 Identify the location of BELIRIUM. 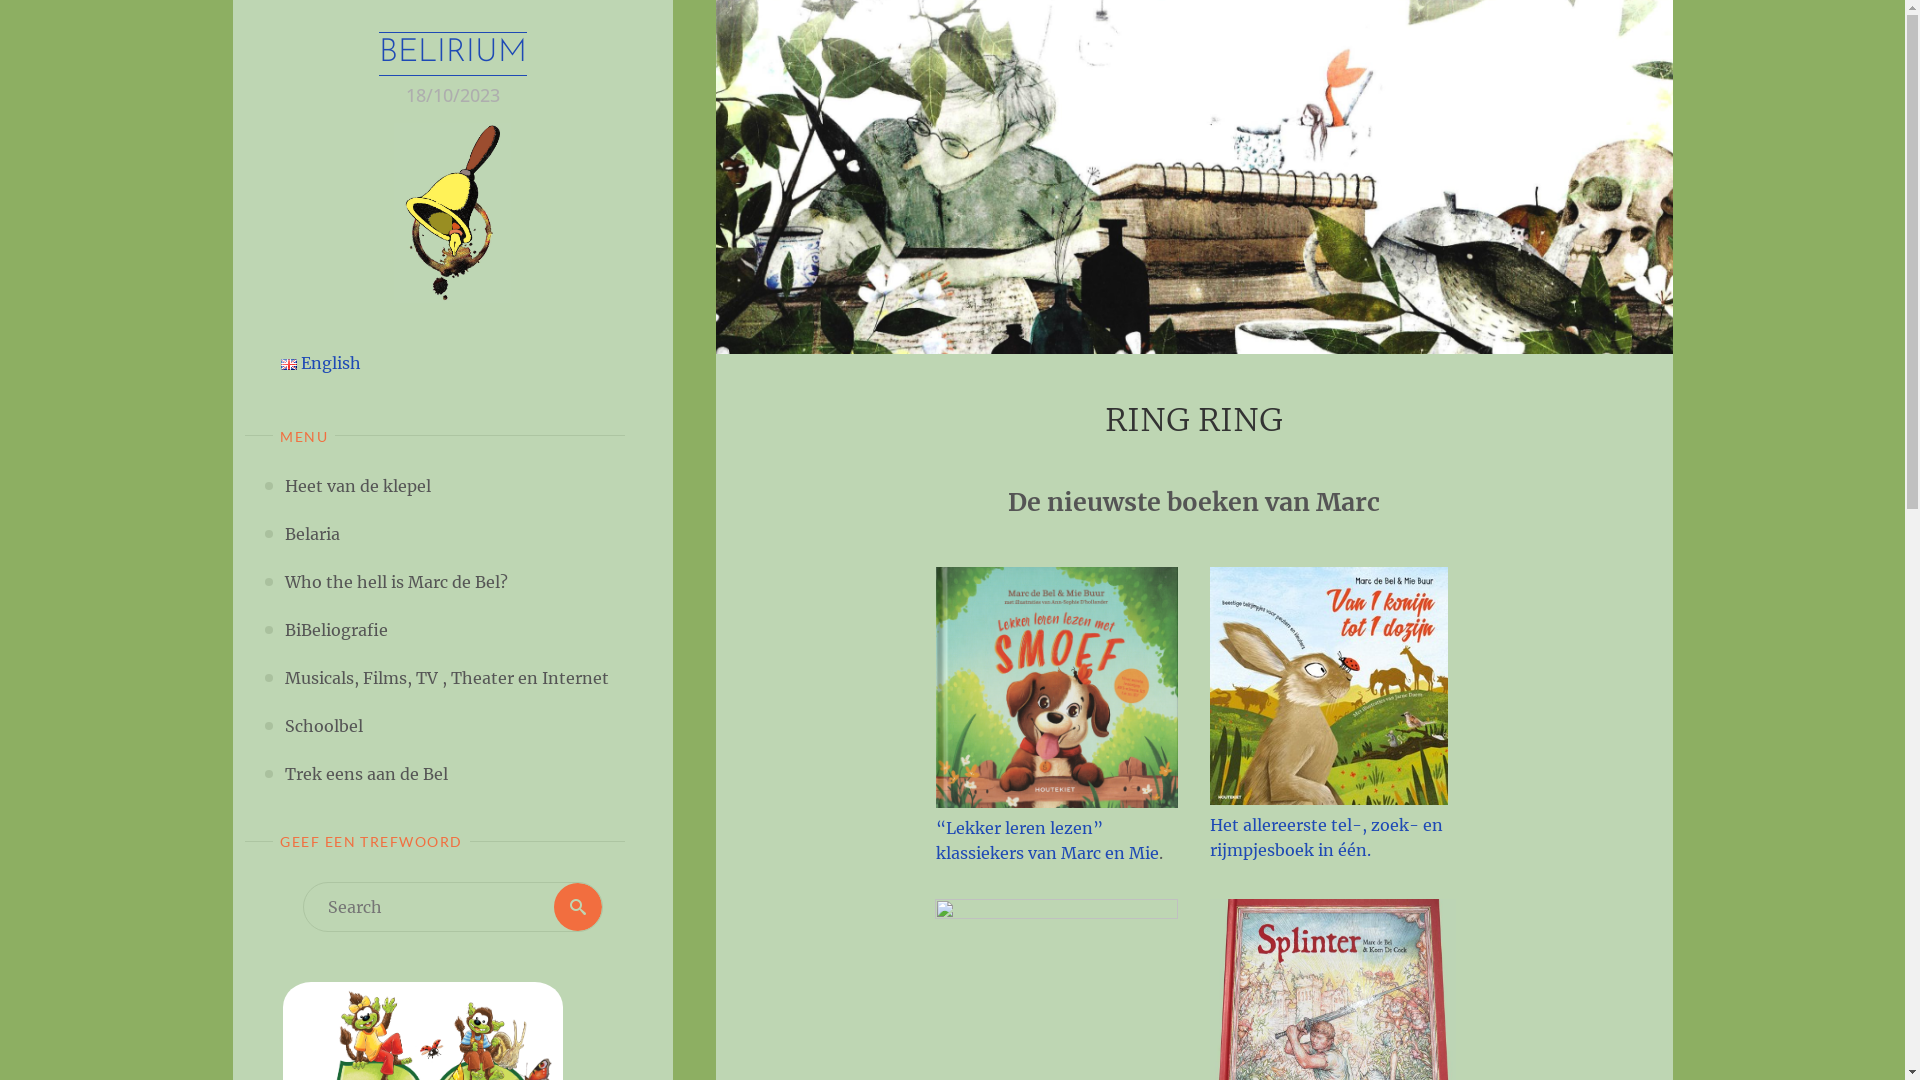
(452, 54).